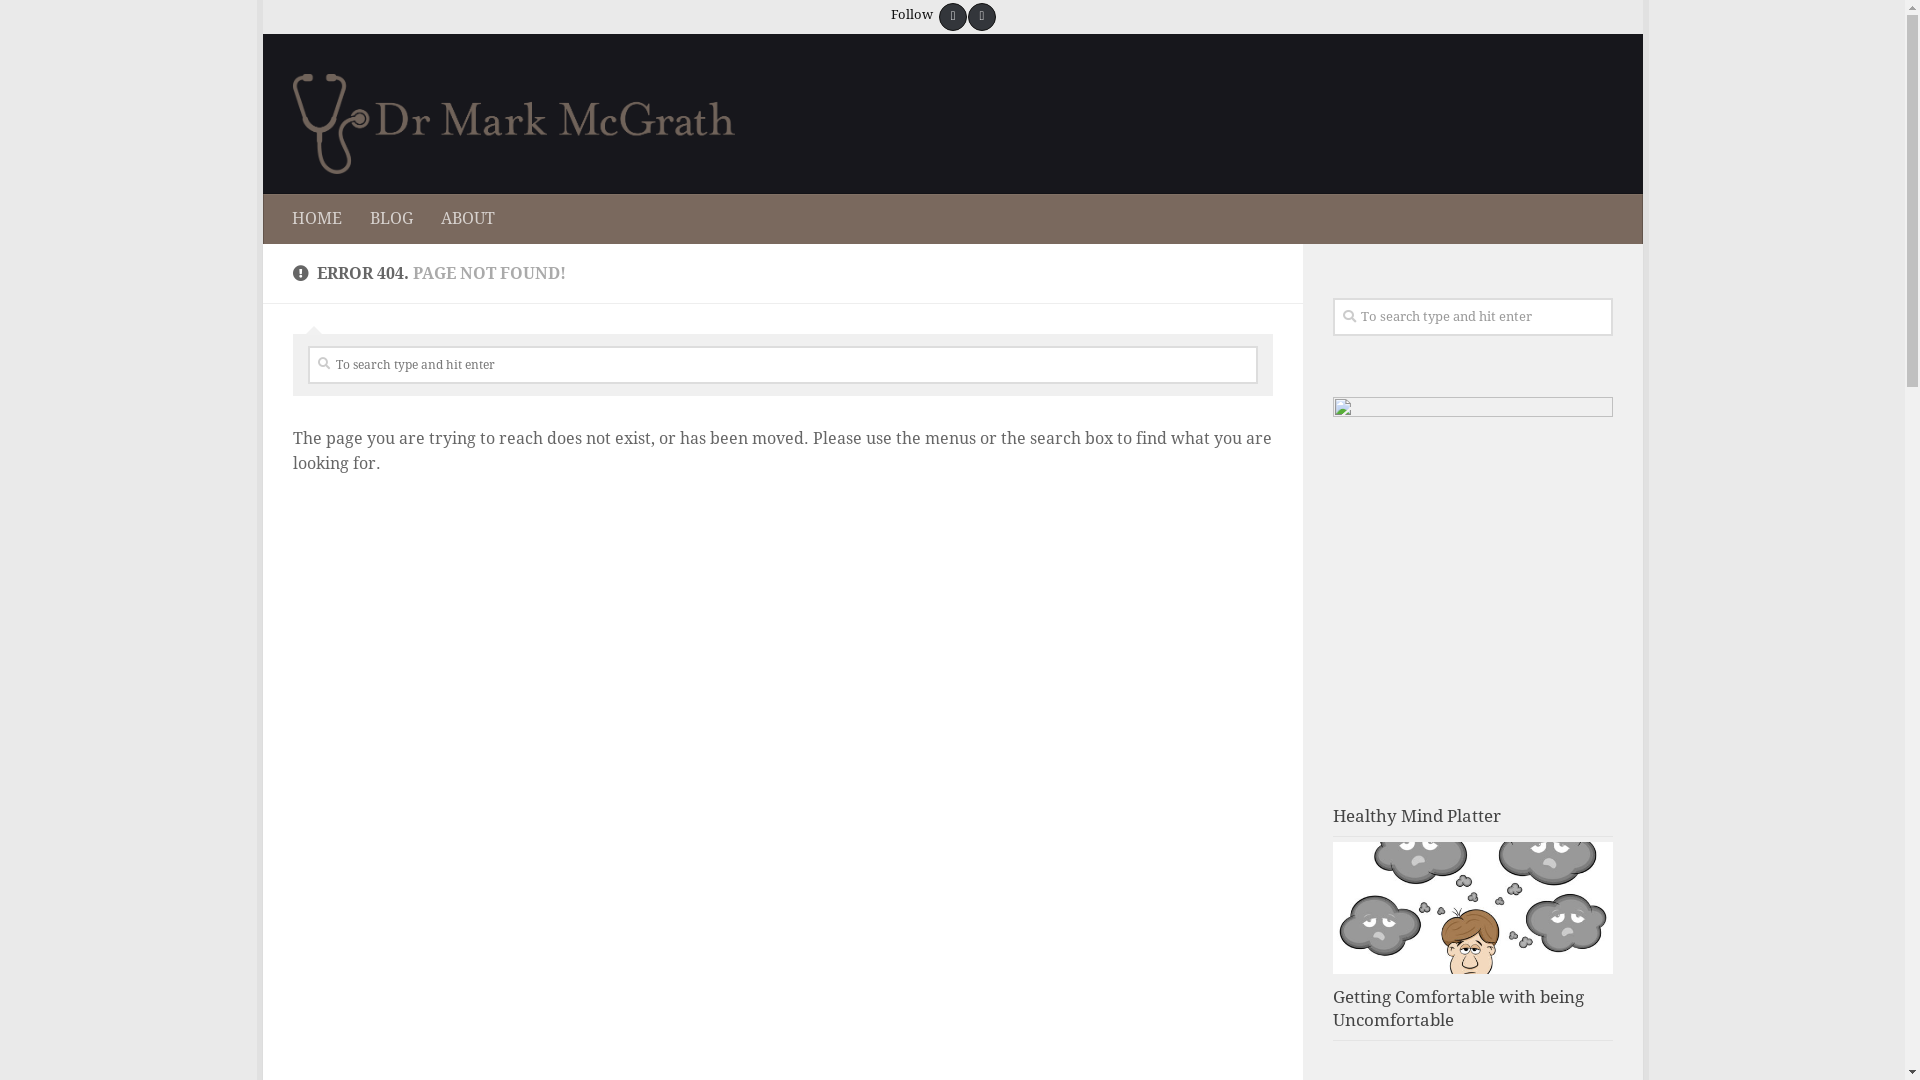  I want to click on Getting Comfortable with being Uncomfortable, so click(1472, 908).